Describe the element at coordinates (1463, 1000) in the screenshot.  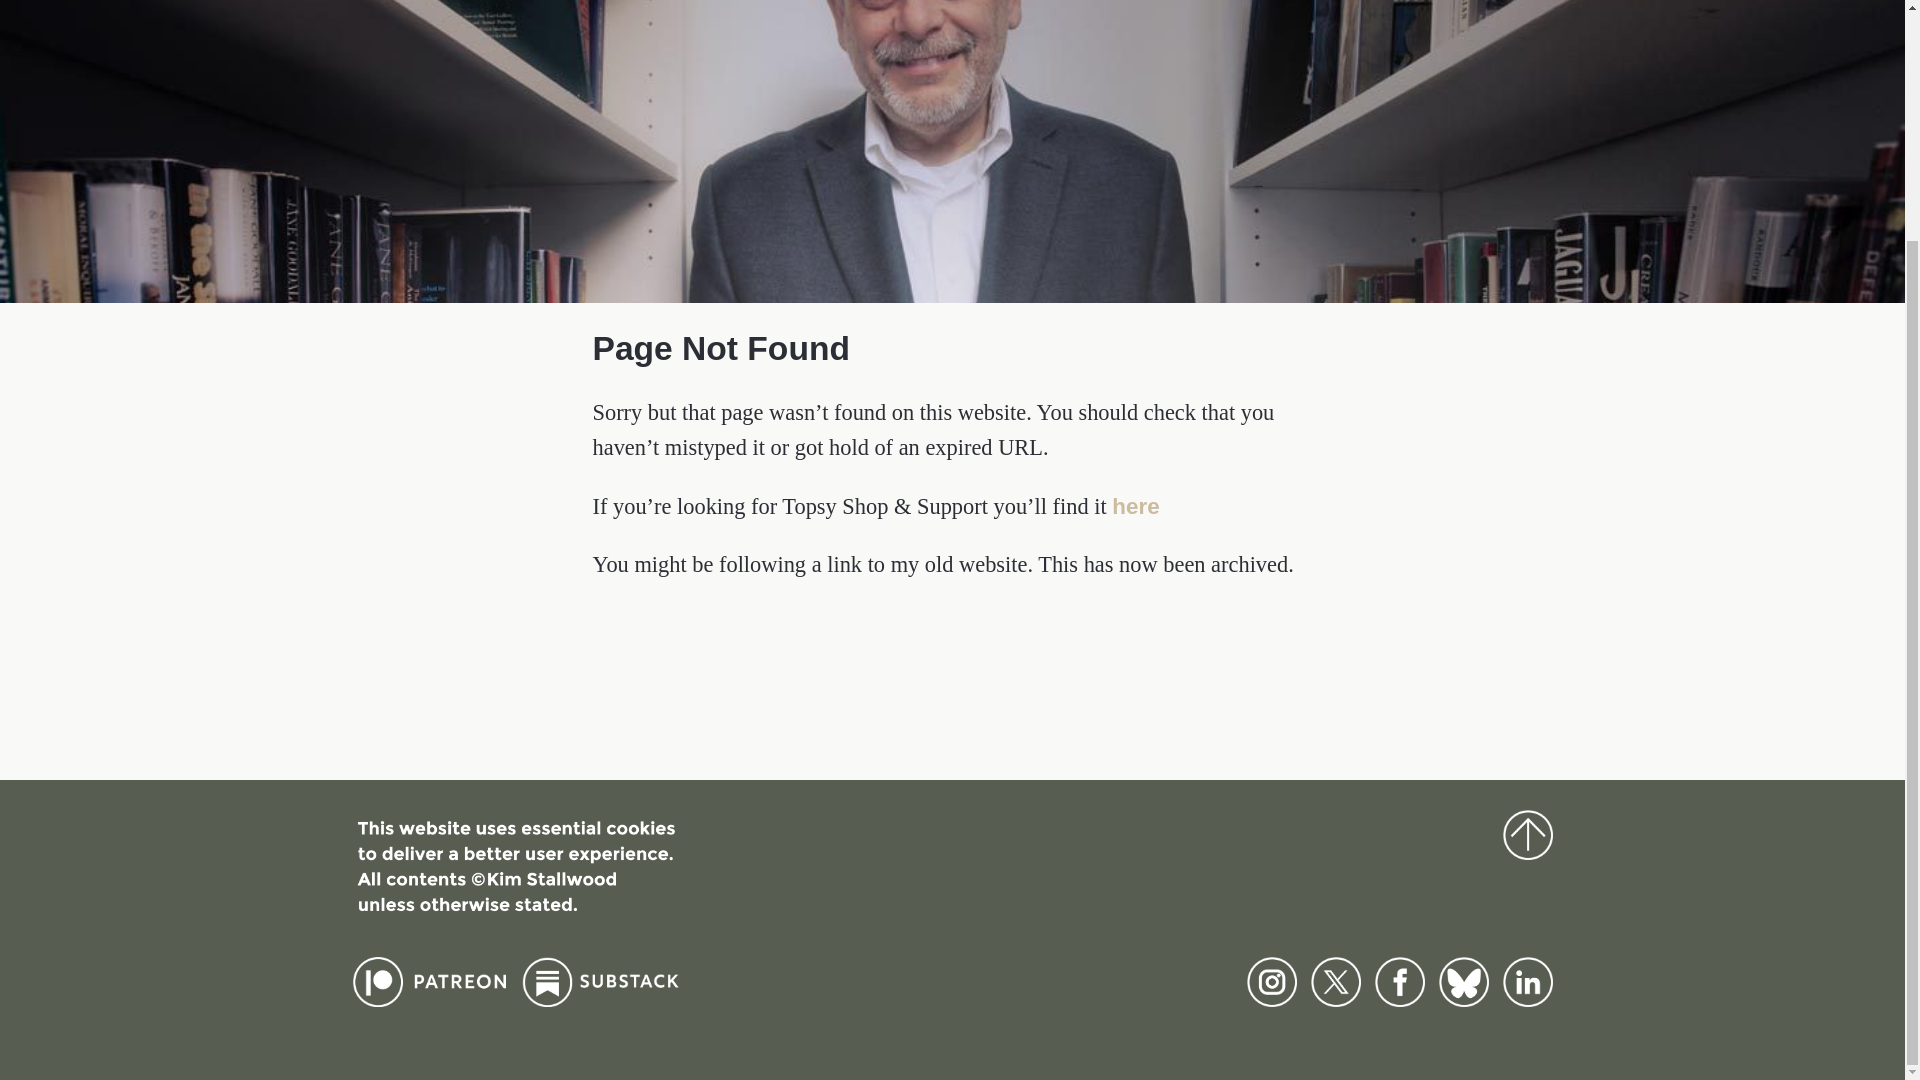
I see `Bluesky` at that location.